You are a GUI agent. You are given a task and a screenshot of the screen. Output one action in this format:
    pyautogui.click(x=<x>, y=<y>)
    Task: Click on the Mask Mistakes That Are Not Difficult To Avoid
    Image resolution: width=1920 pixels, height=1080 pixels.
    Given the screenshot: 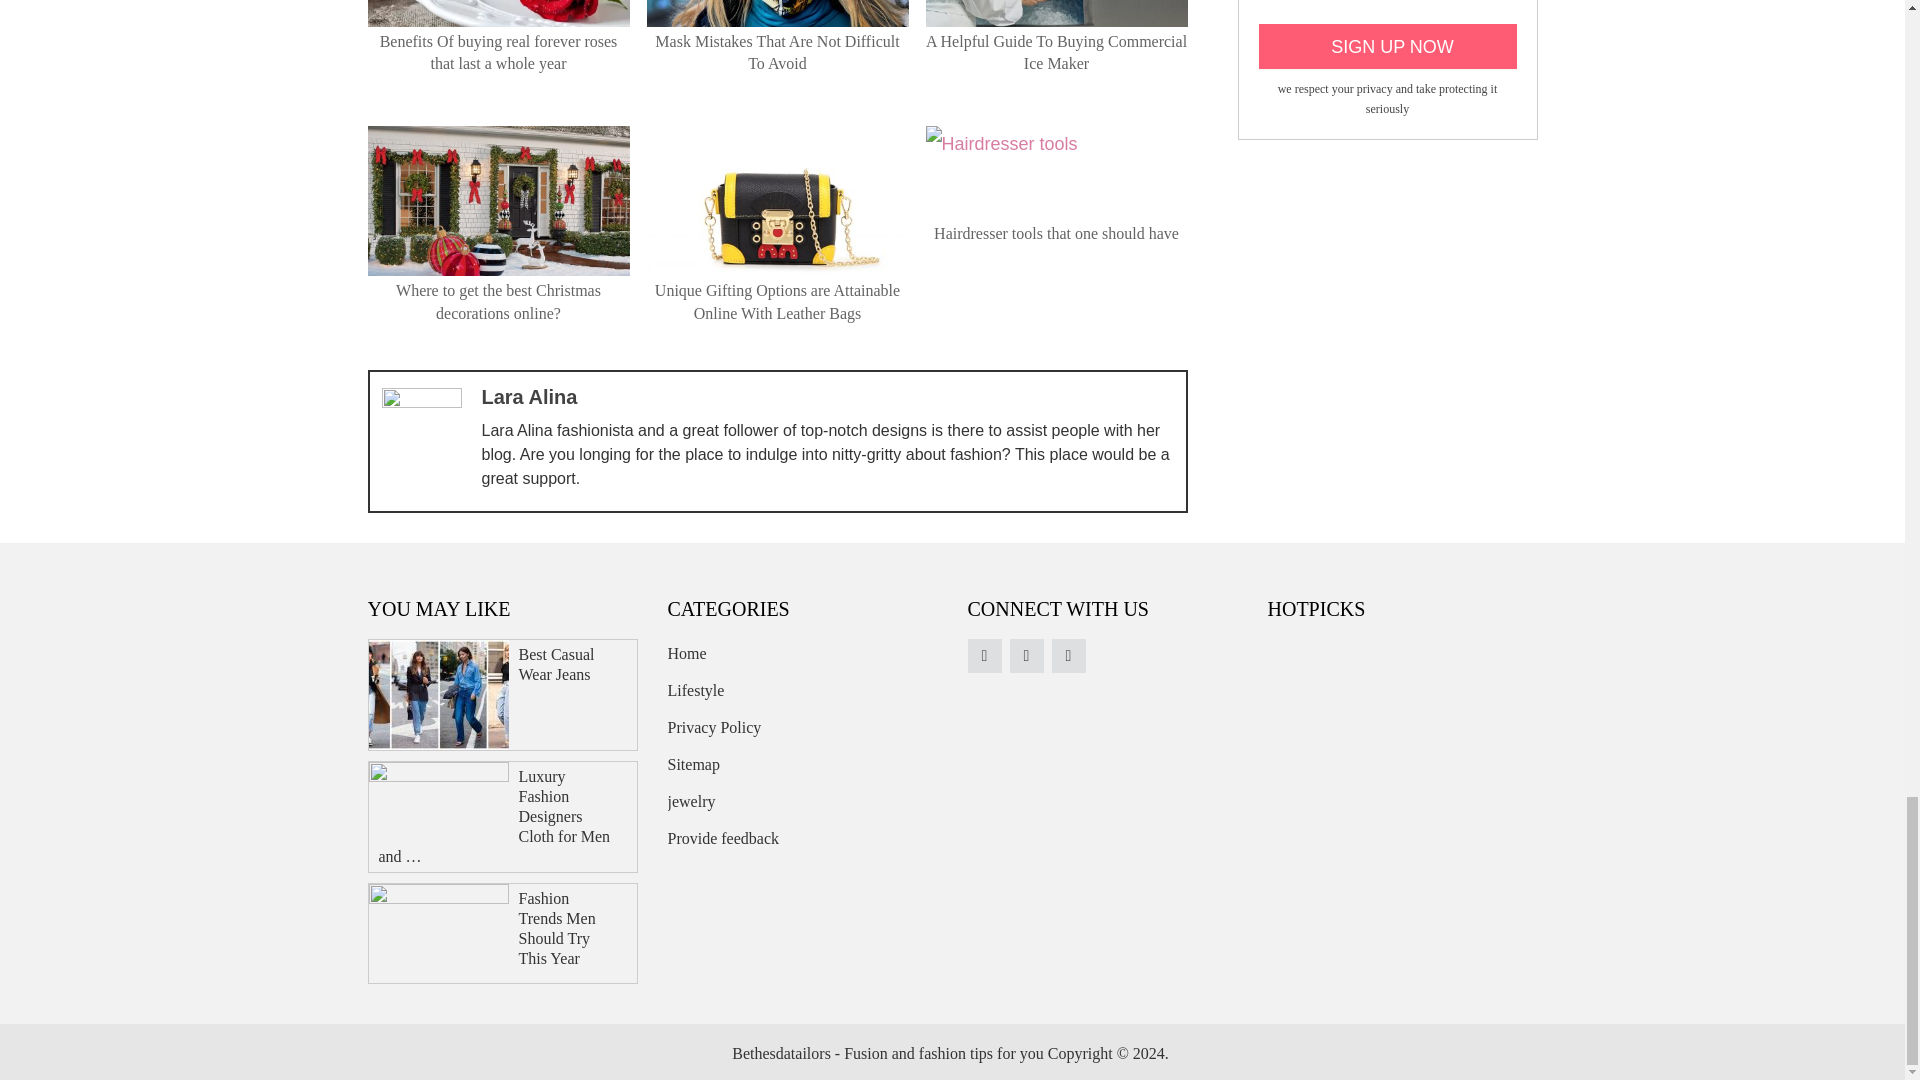 What is the action you would take?
    pyautogui.click(x=776, y=52)
    